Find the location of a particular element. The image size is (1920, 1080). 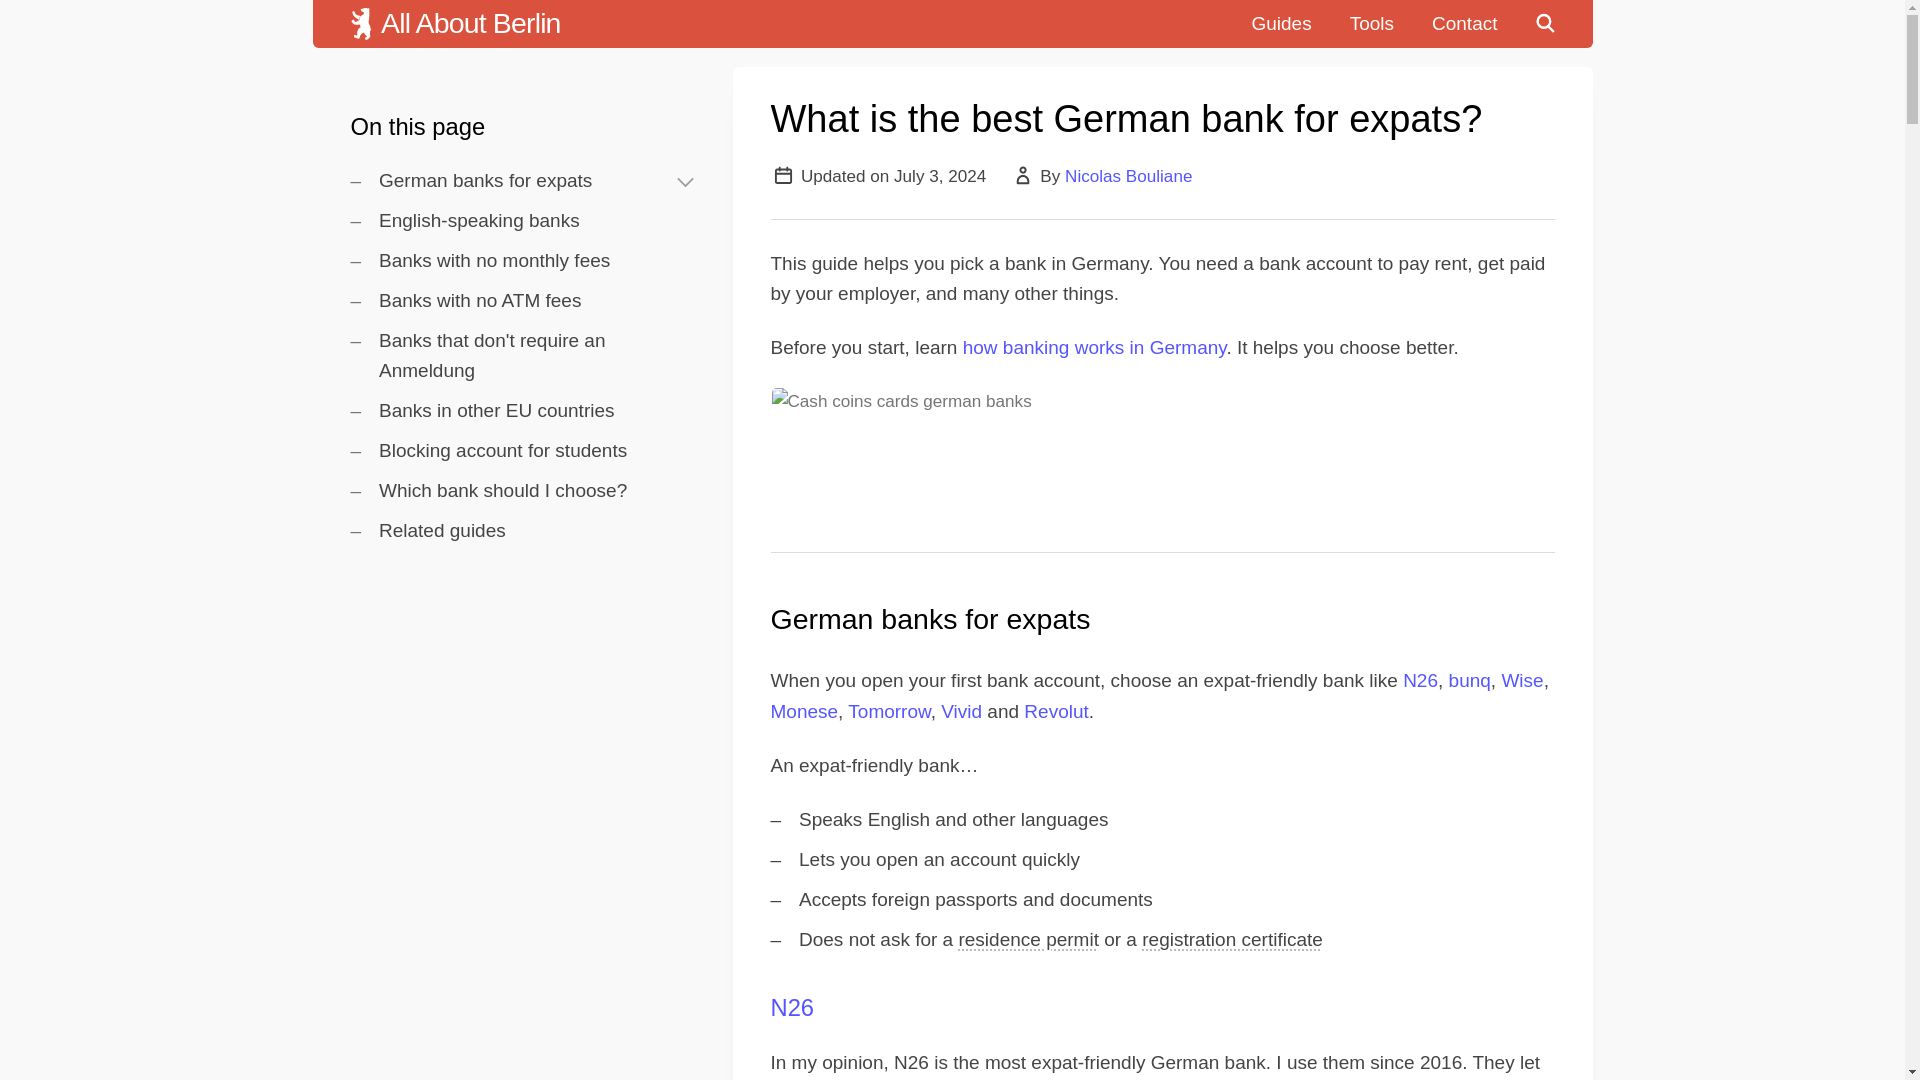

Contact is located at coordinates (1464, 24).